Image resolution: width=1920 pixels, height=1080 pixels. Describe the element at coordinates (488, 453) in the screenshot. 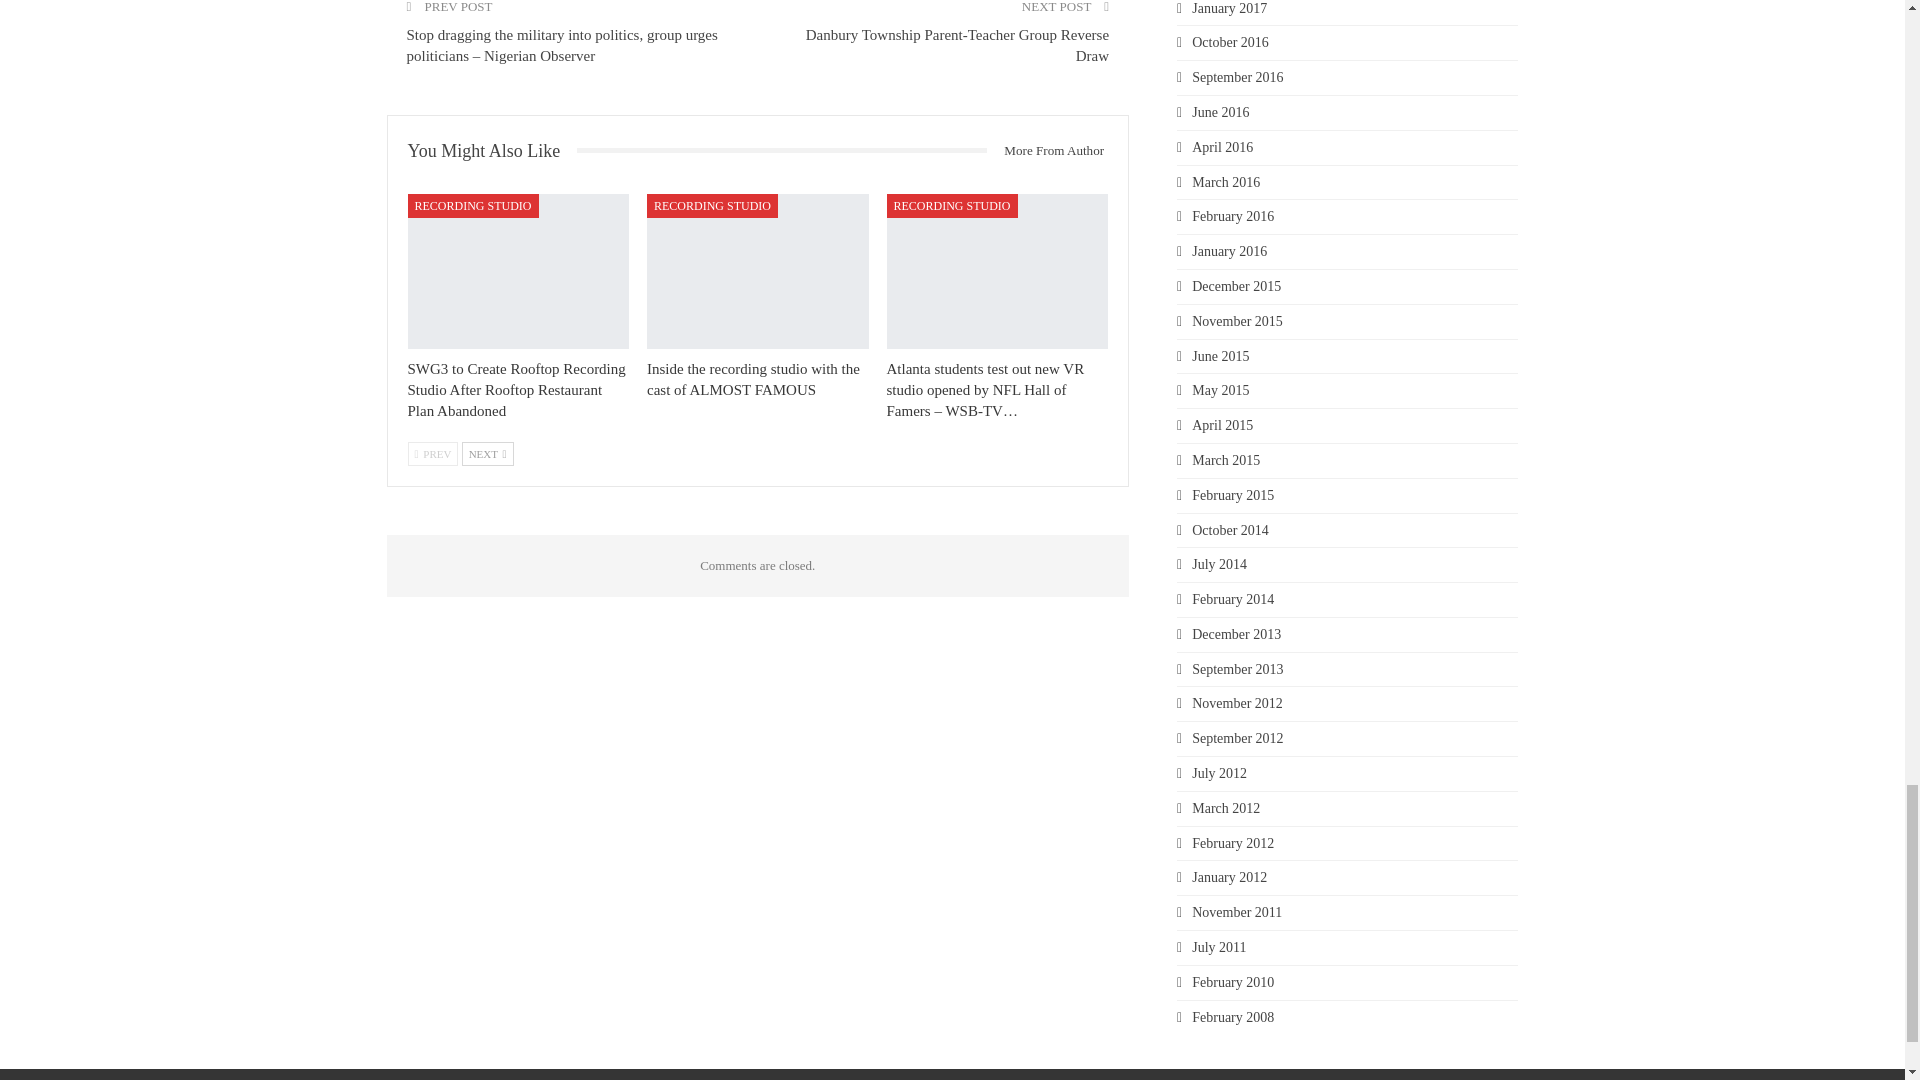

I see `Next` at that location.